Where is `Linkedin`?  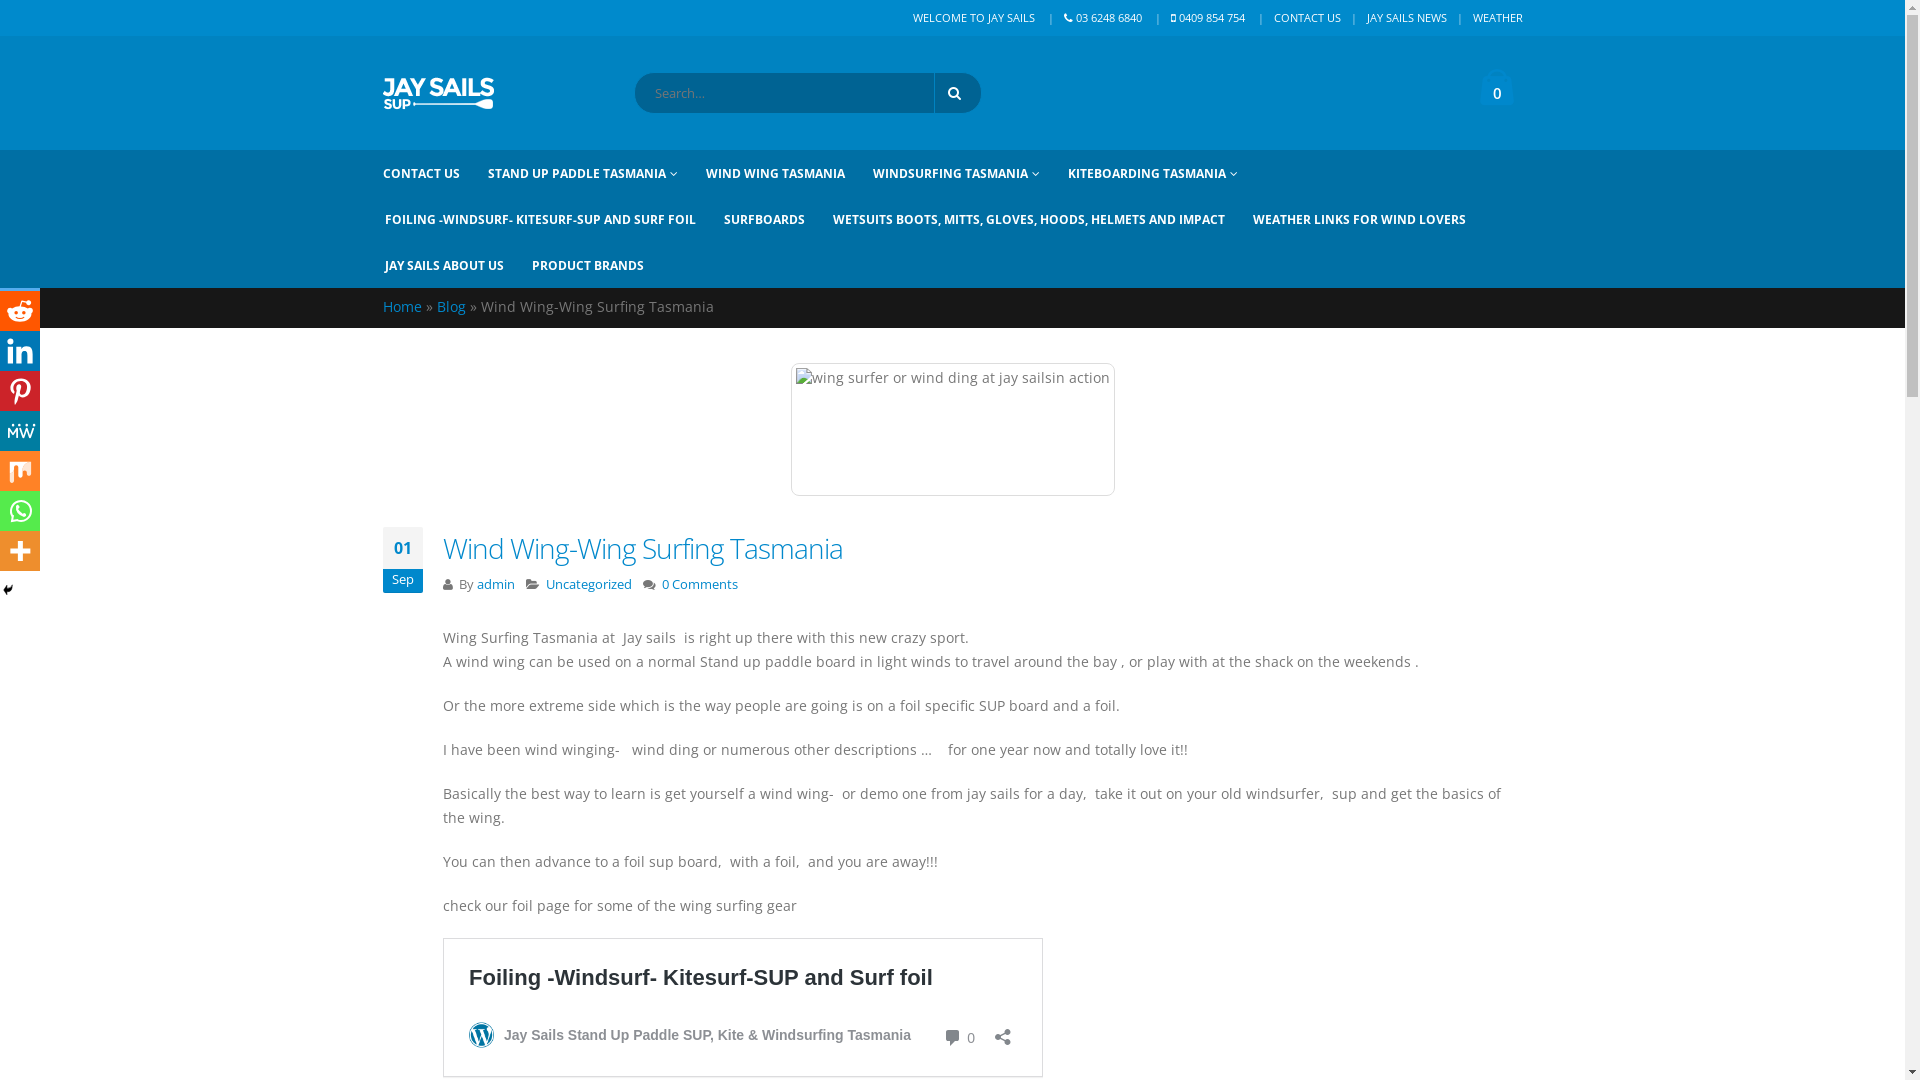
Linkedin is located at coordinates (20, 351).